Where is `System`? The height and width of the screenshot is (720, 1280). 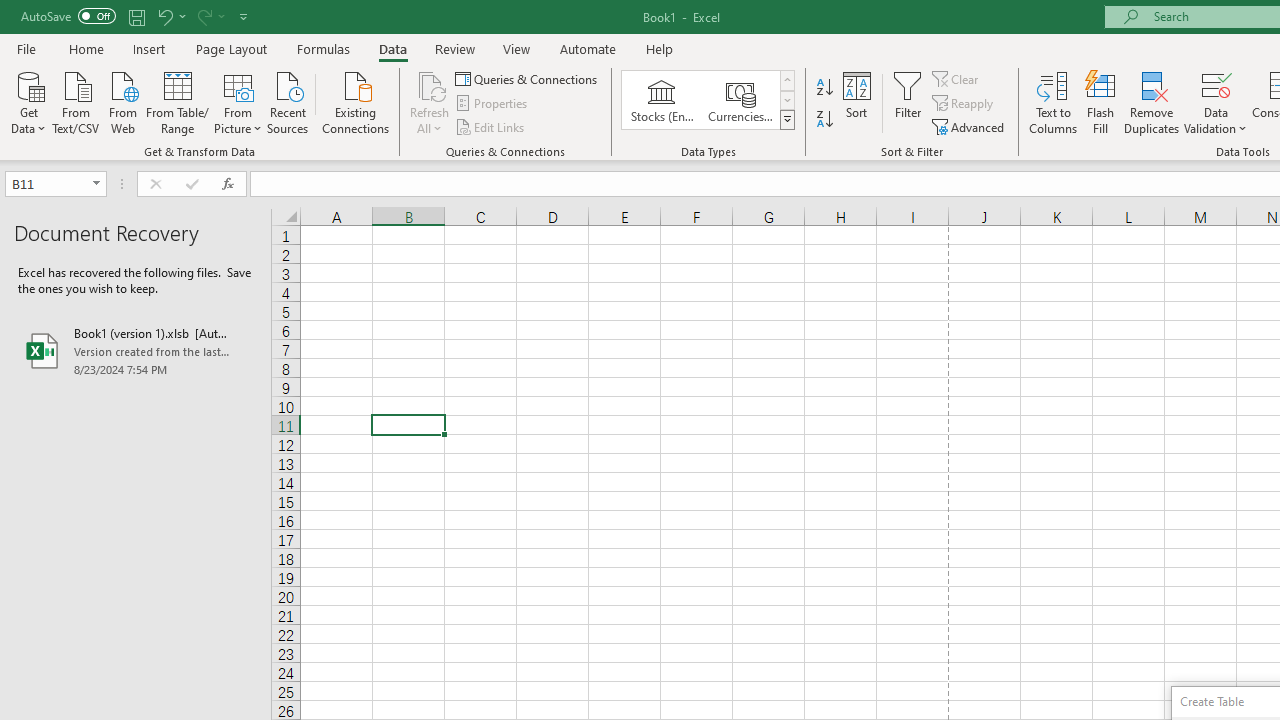 System is located at coordinates (10, 11).